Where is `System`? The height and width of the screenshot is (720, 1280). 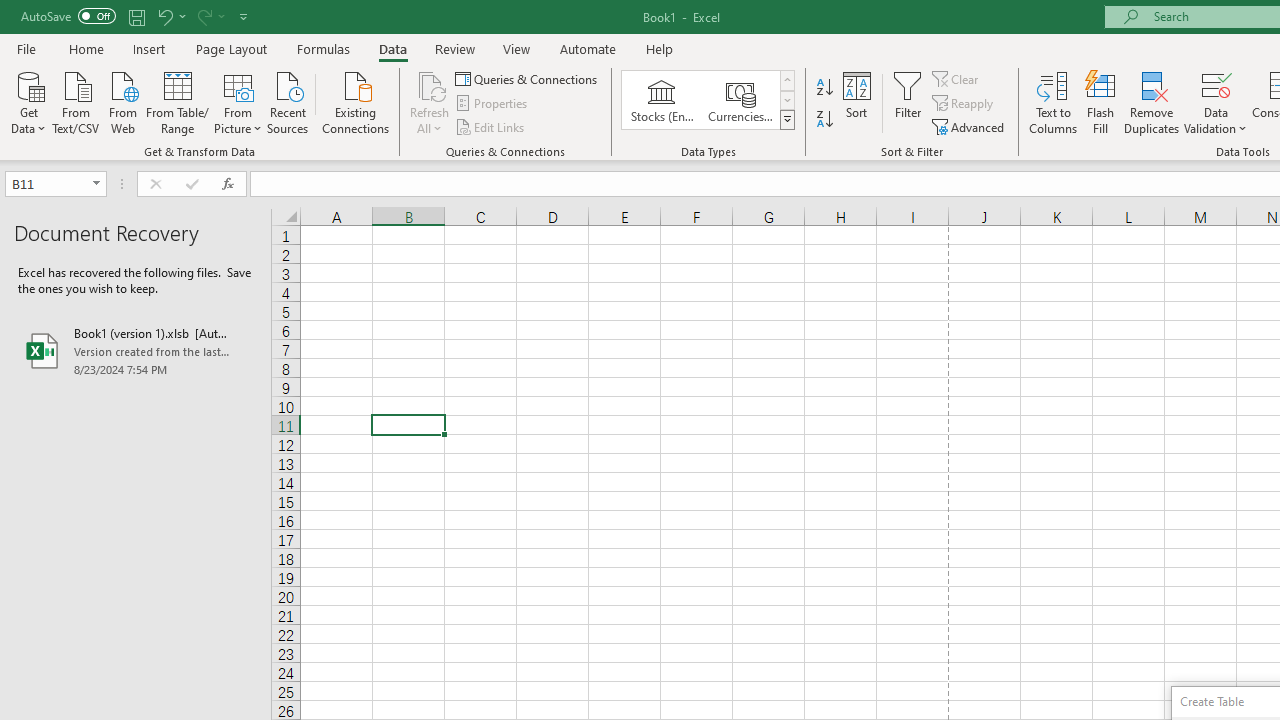 System is located at coordinates (10, 11).